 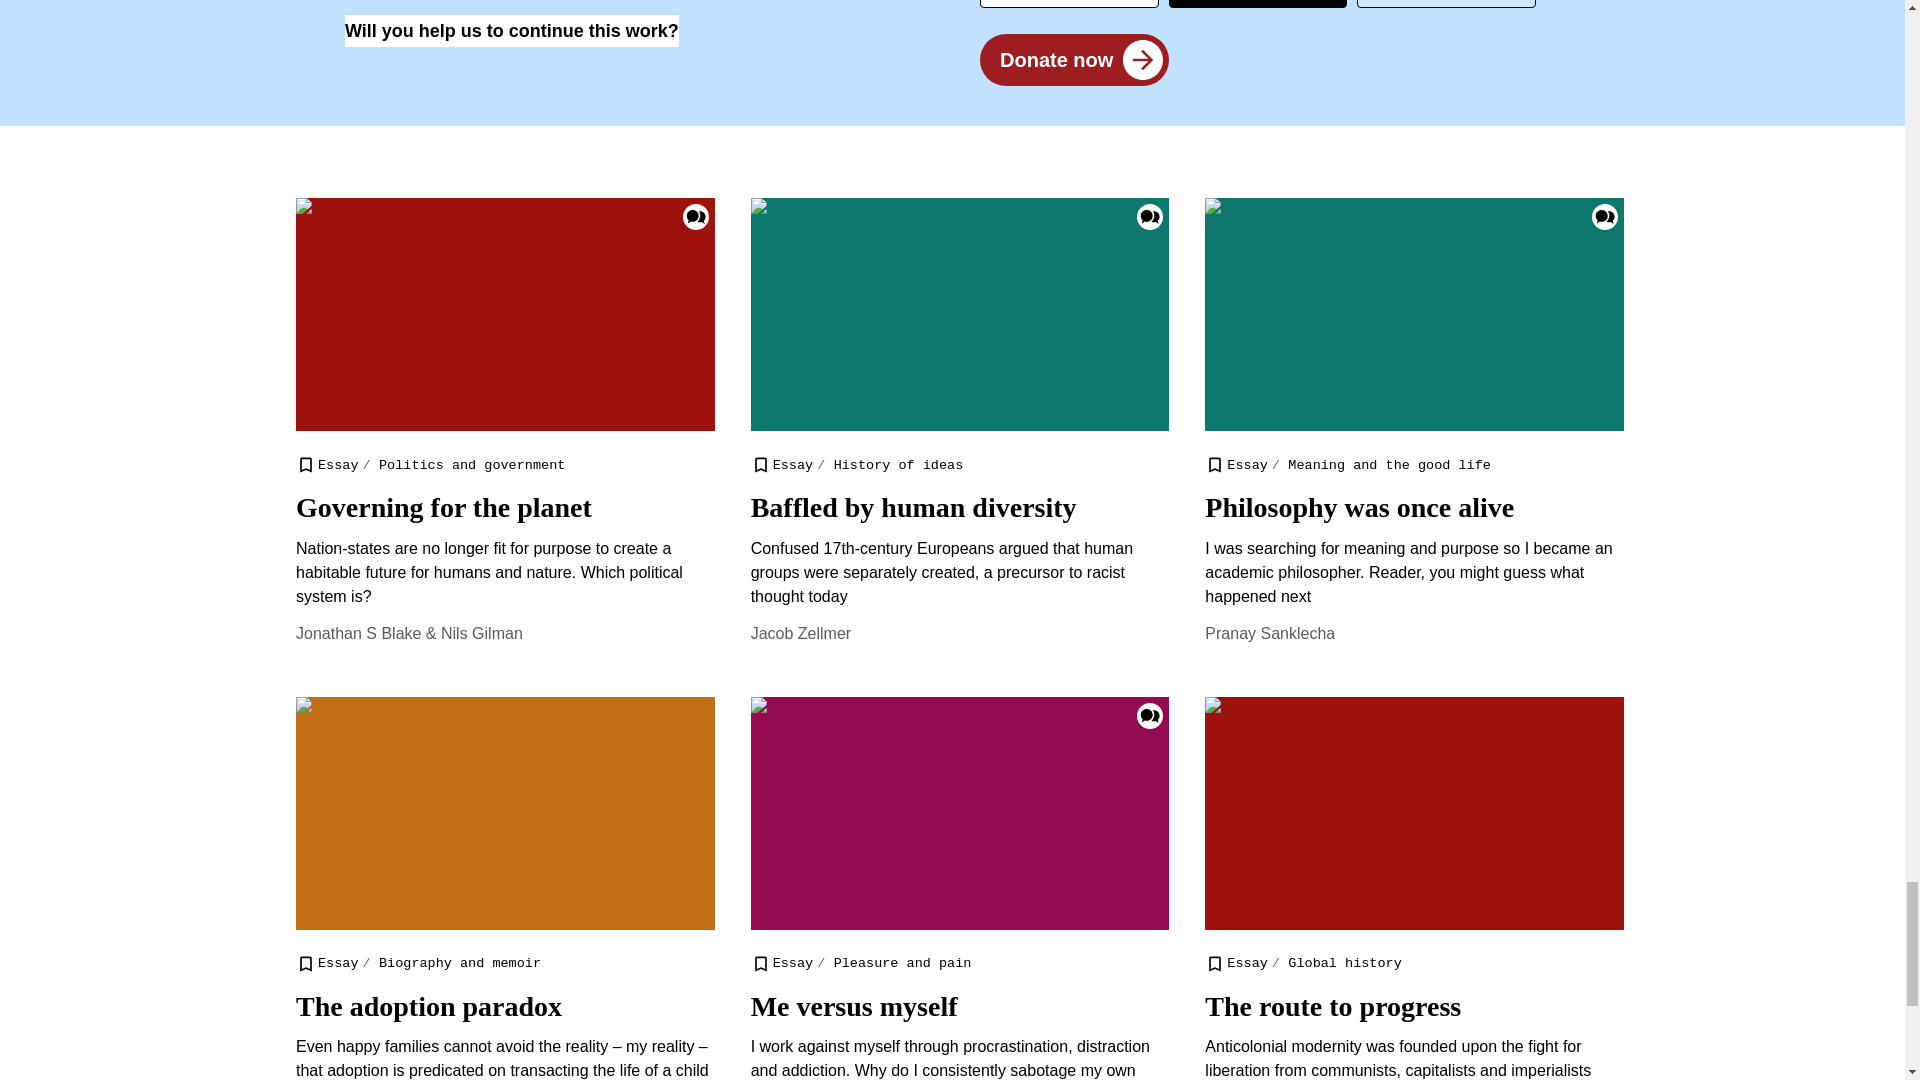 I want to click on Donate now, so click(x=1074, y=64).